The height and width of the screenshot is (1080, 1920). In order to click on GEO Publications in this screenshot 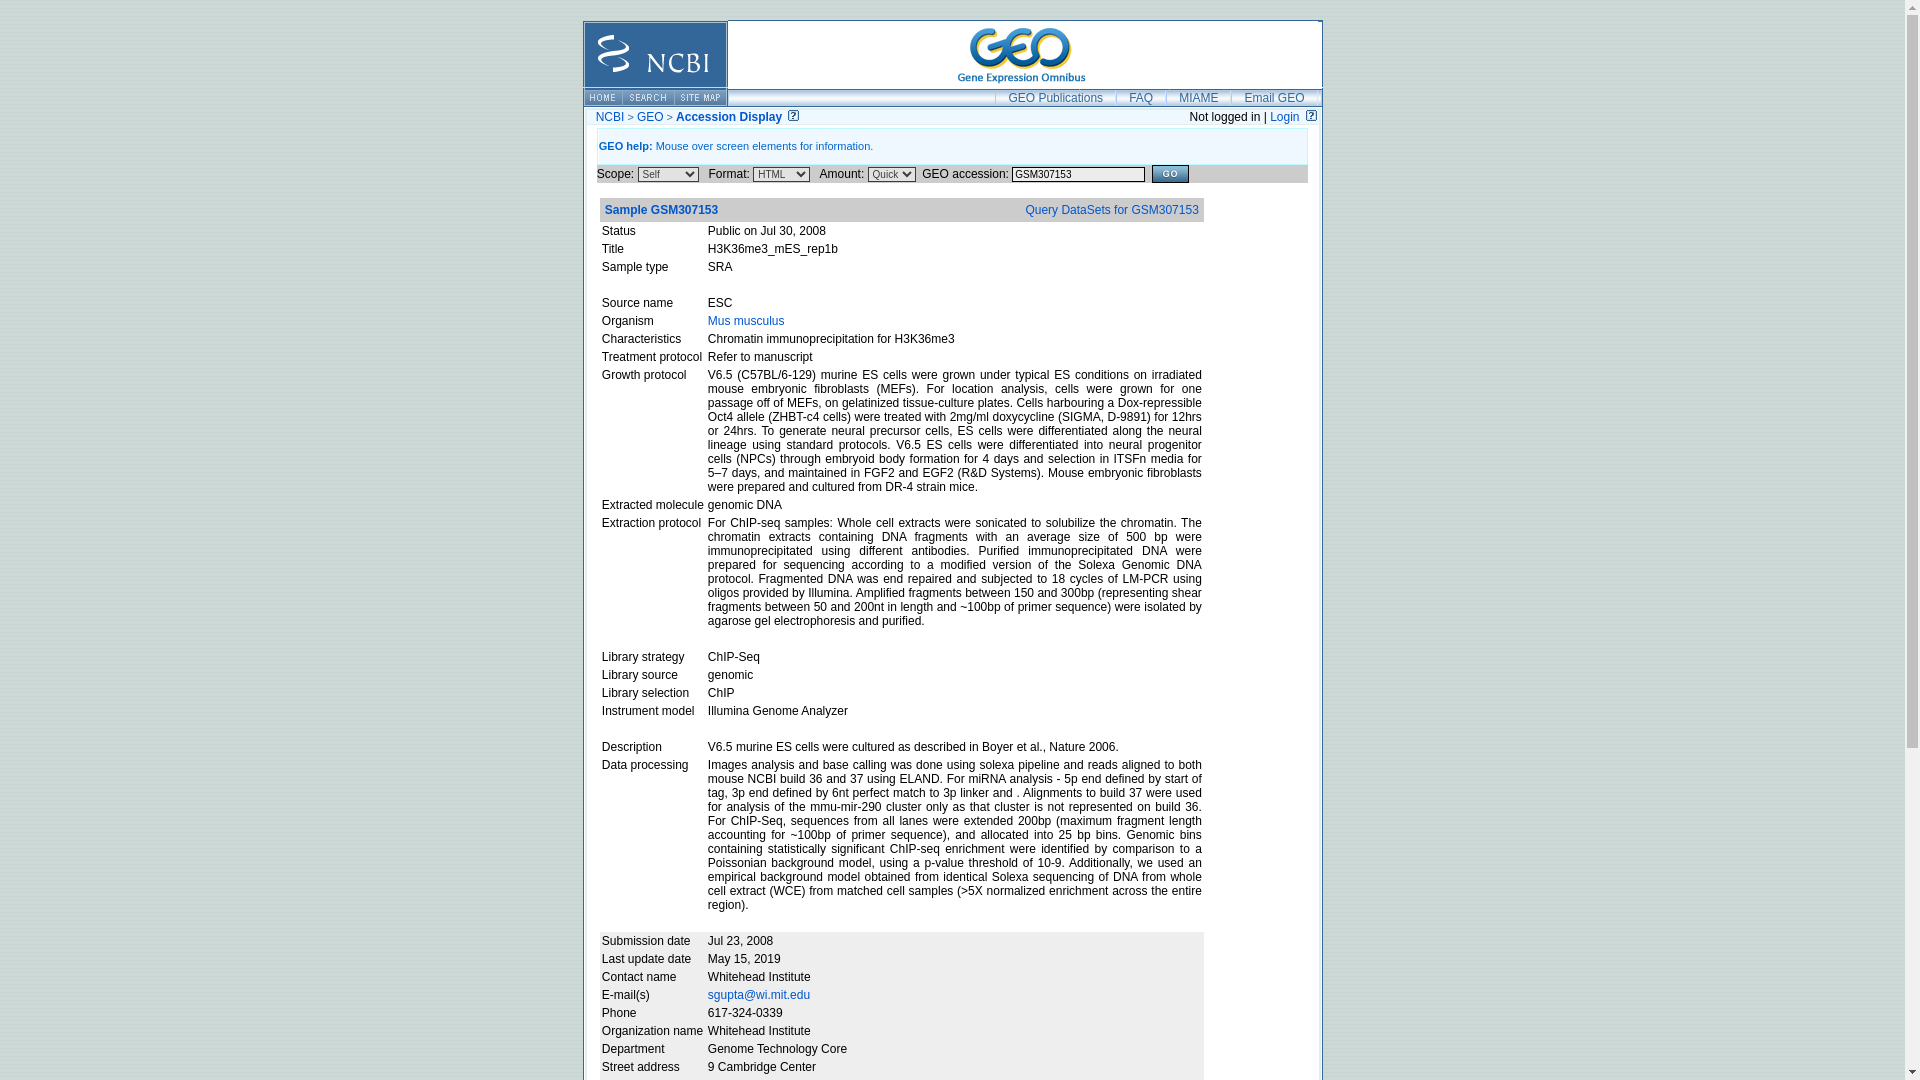, I will do `click(1054, 97)`.